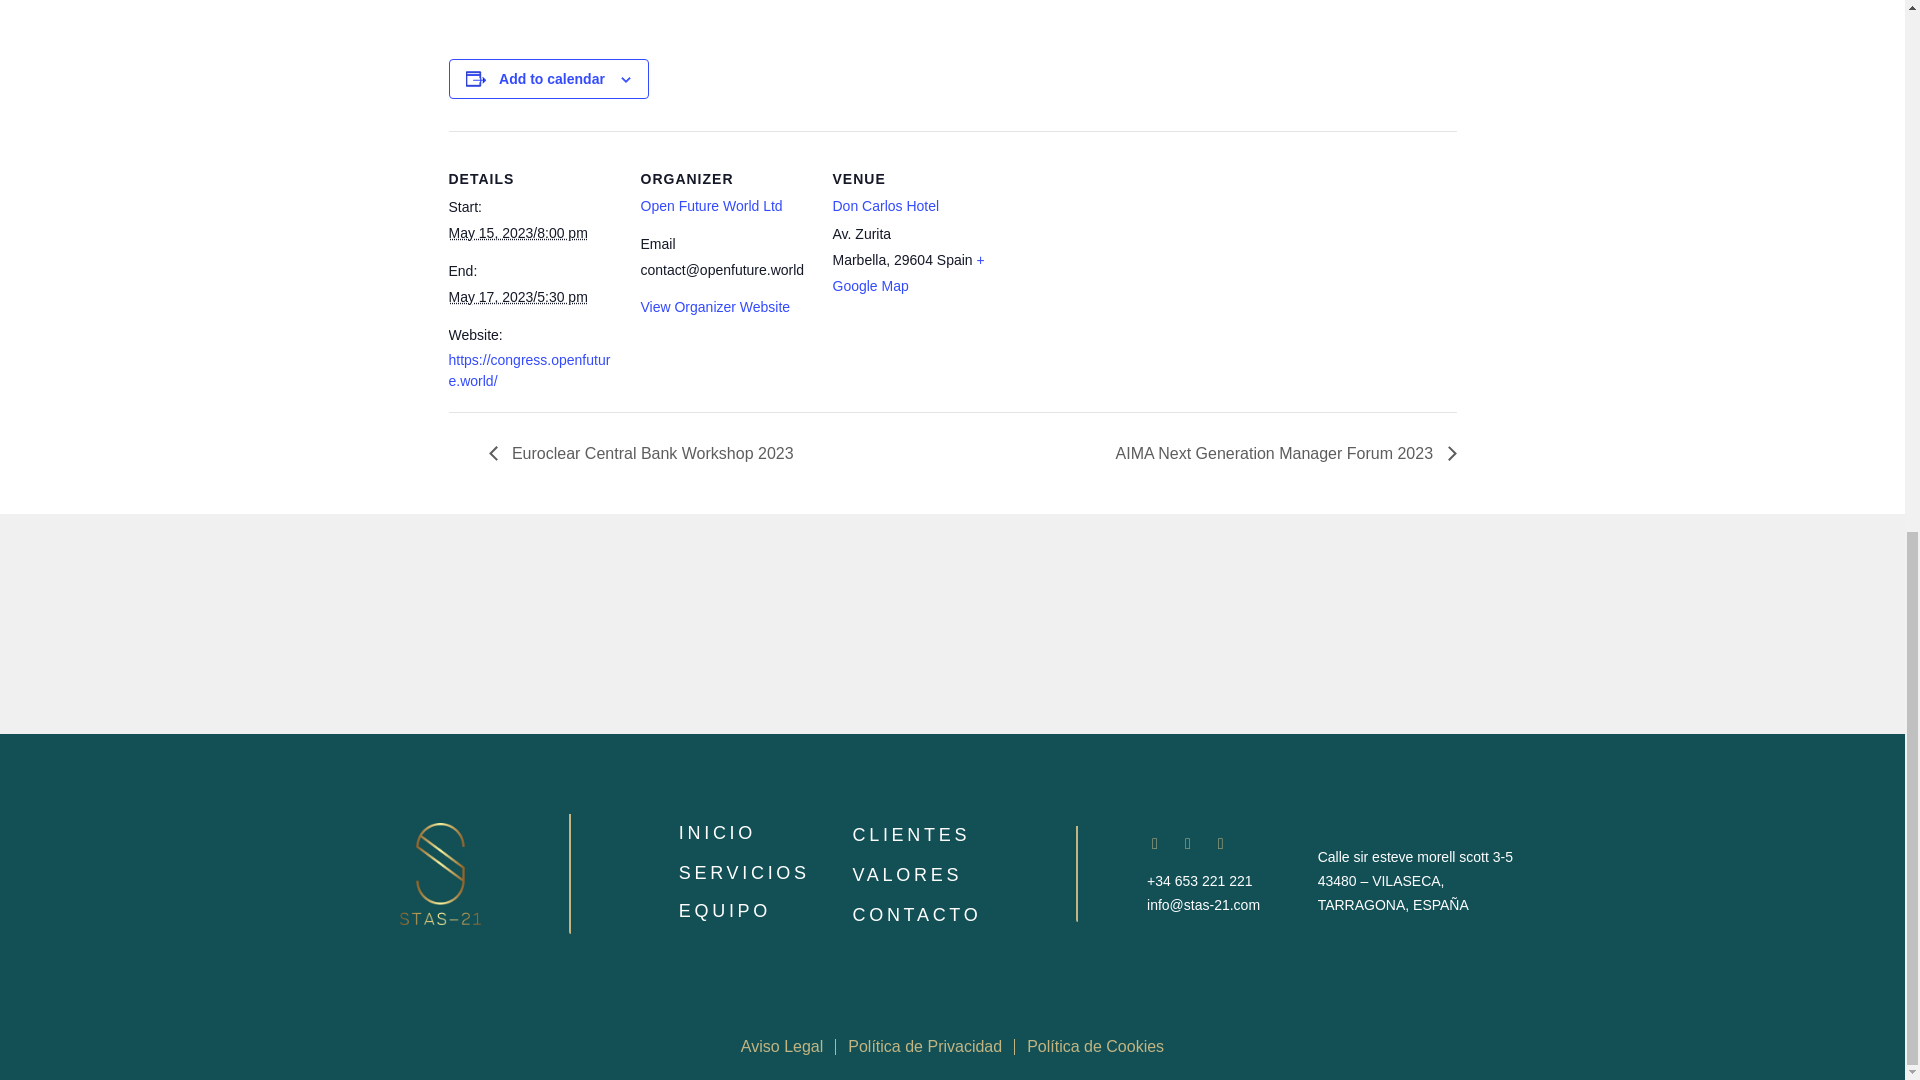 The width and height of the screenshot is (1920, 1080). I want to click on Open Future World Ltd, so click(710, 205).